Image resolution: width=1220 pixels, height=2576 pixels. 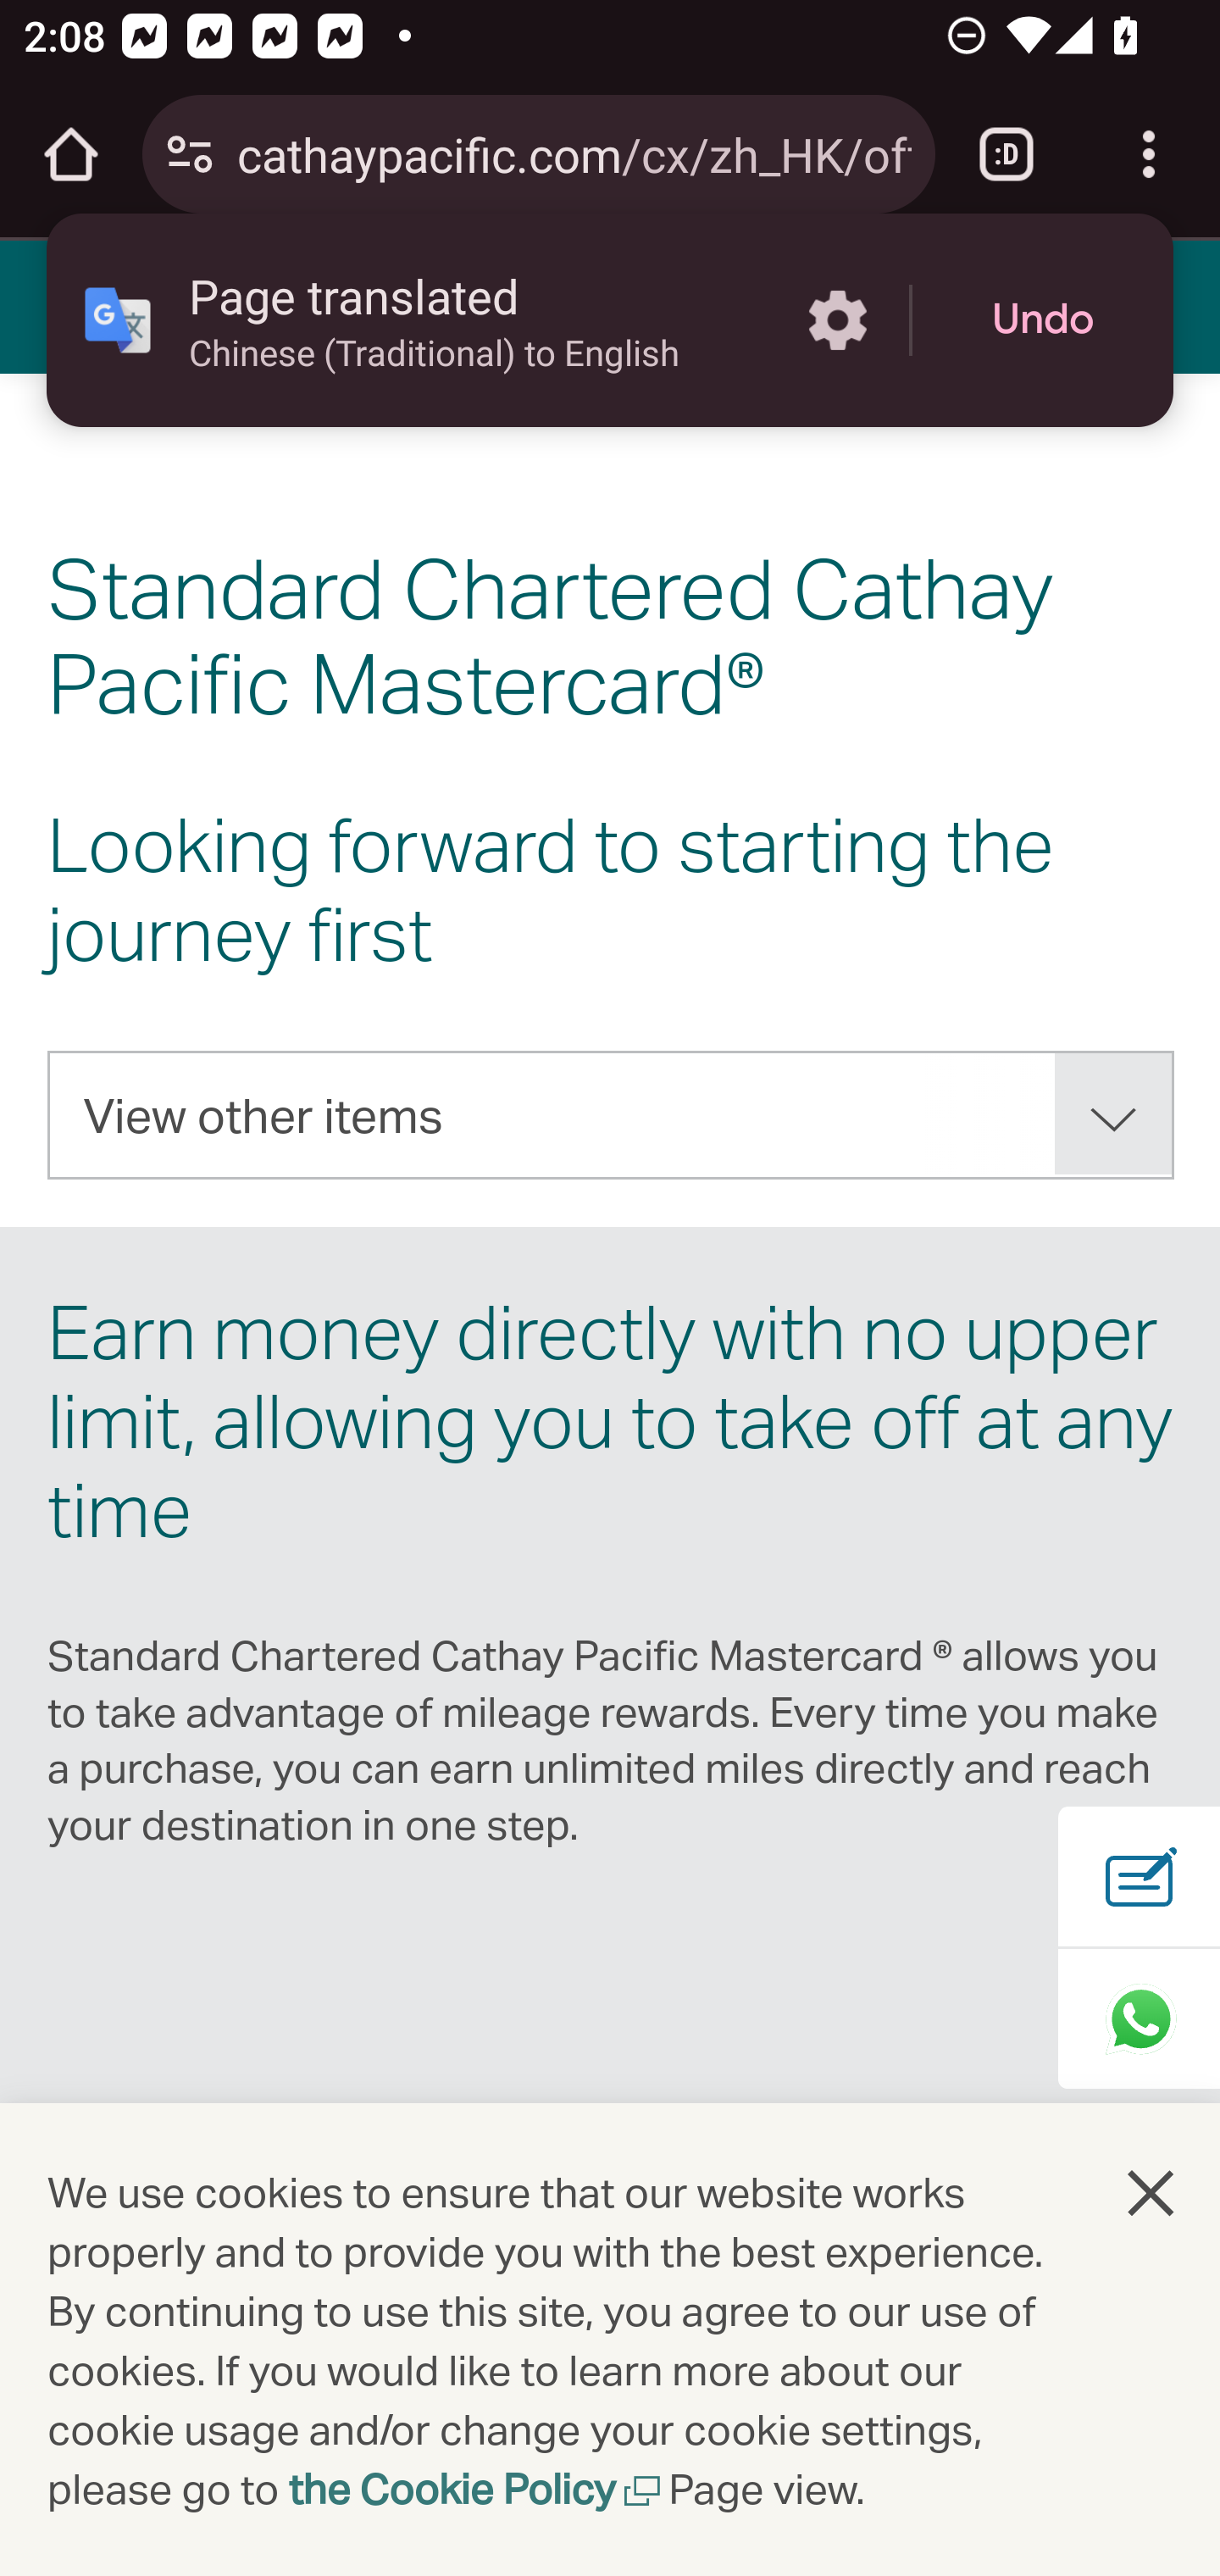 What do you see at coordinates (1043, 320) in the screenshot?
I see `Undo` at bounding box center [1043, 320].